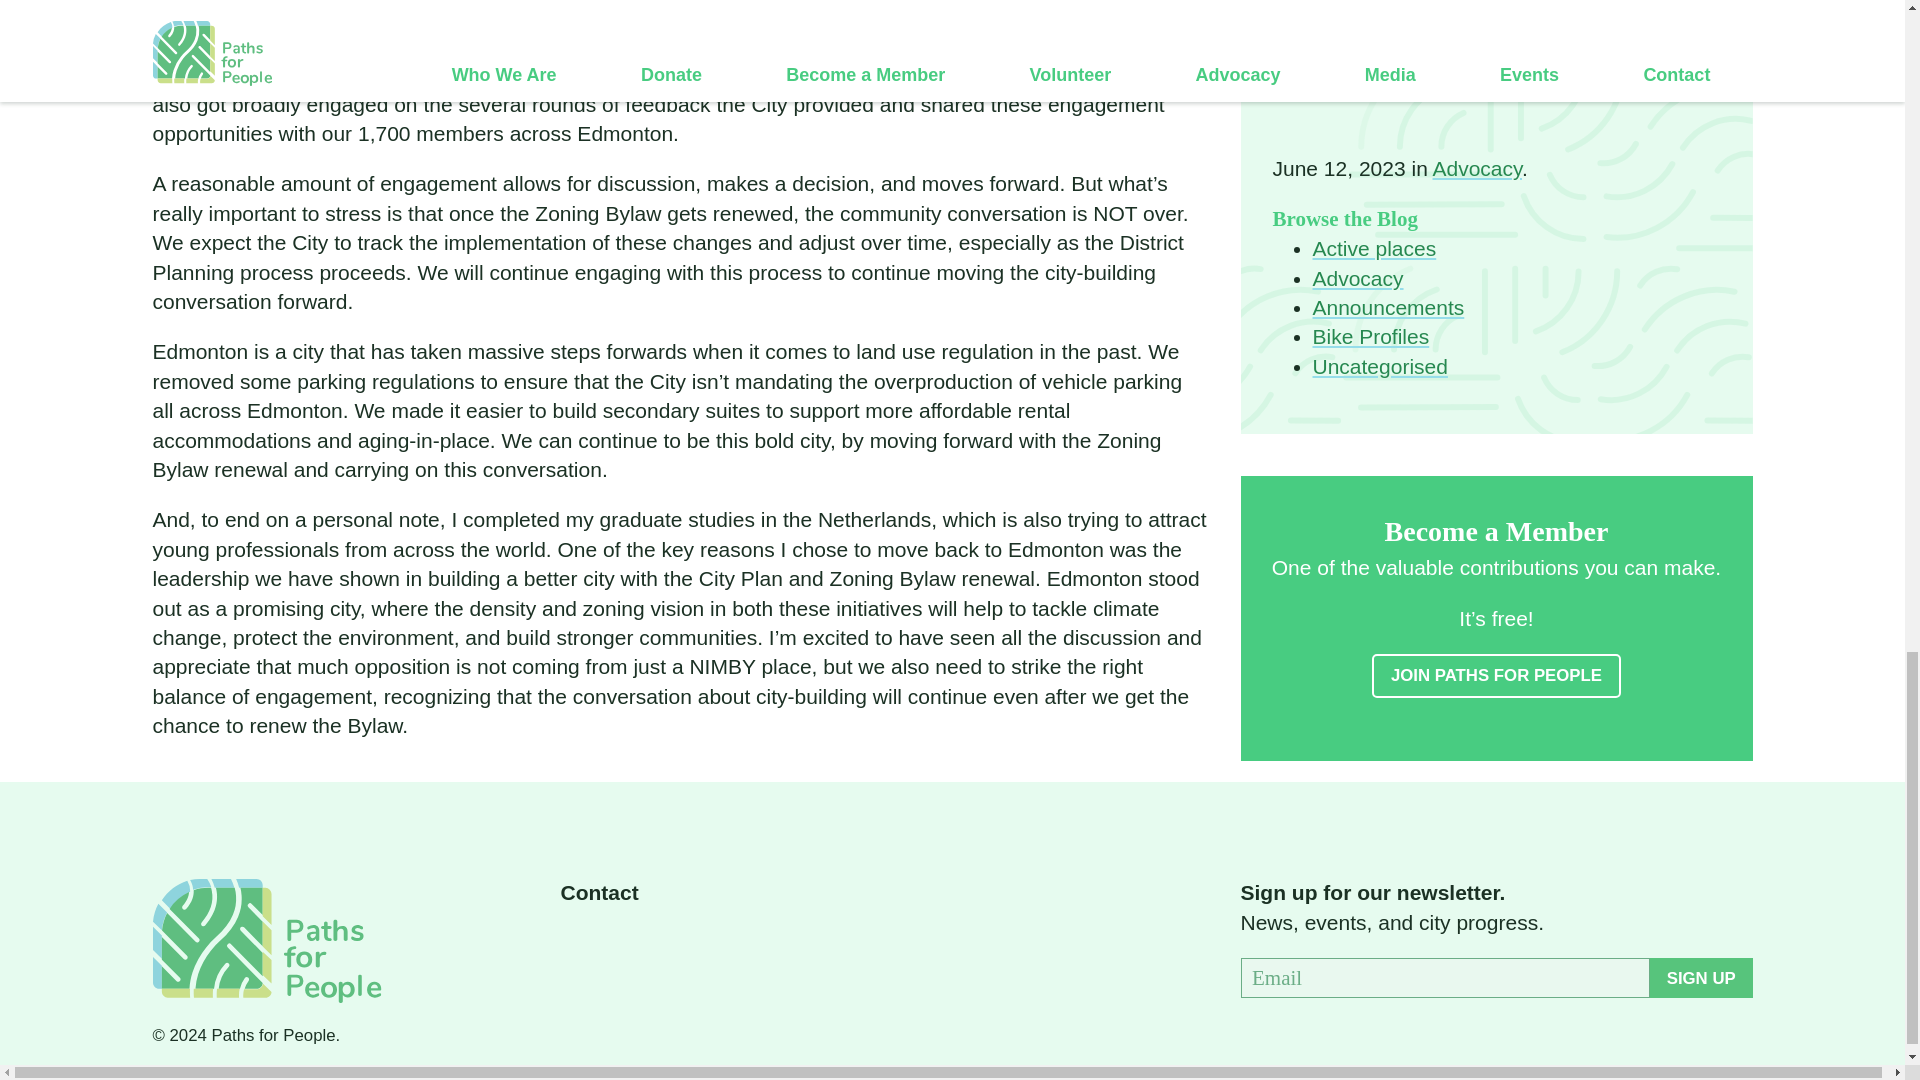 This screenshot has height=1080, width=1920. Describe the element at coordinates (676, 944) in the screenshot. I see `Instagram` at that location.